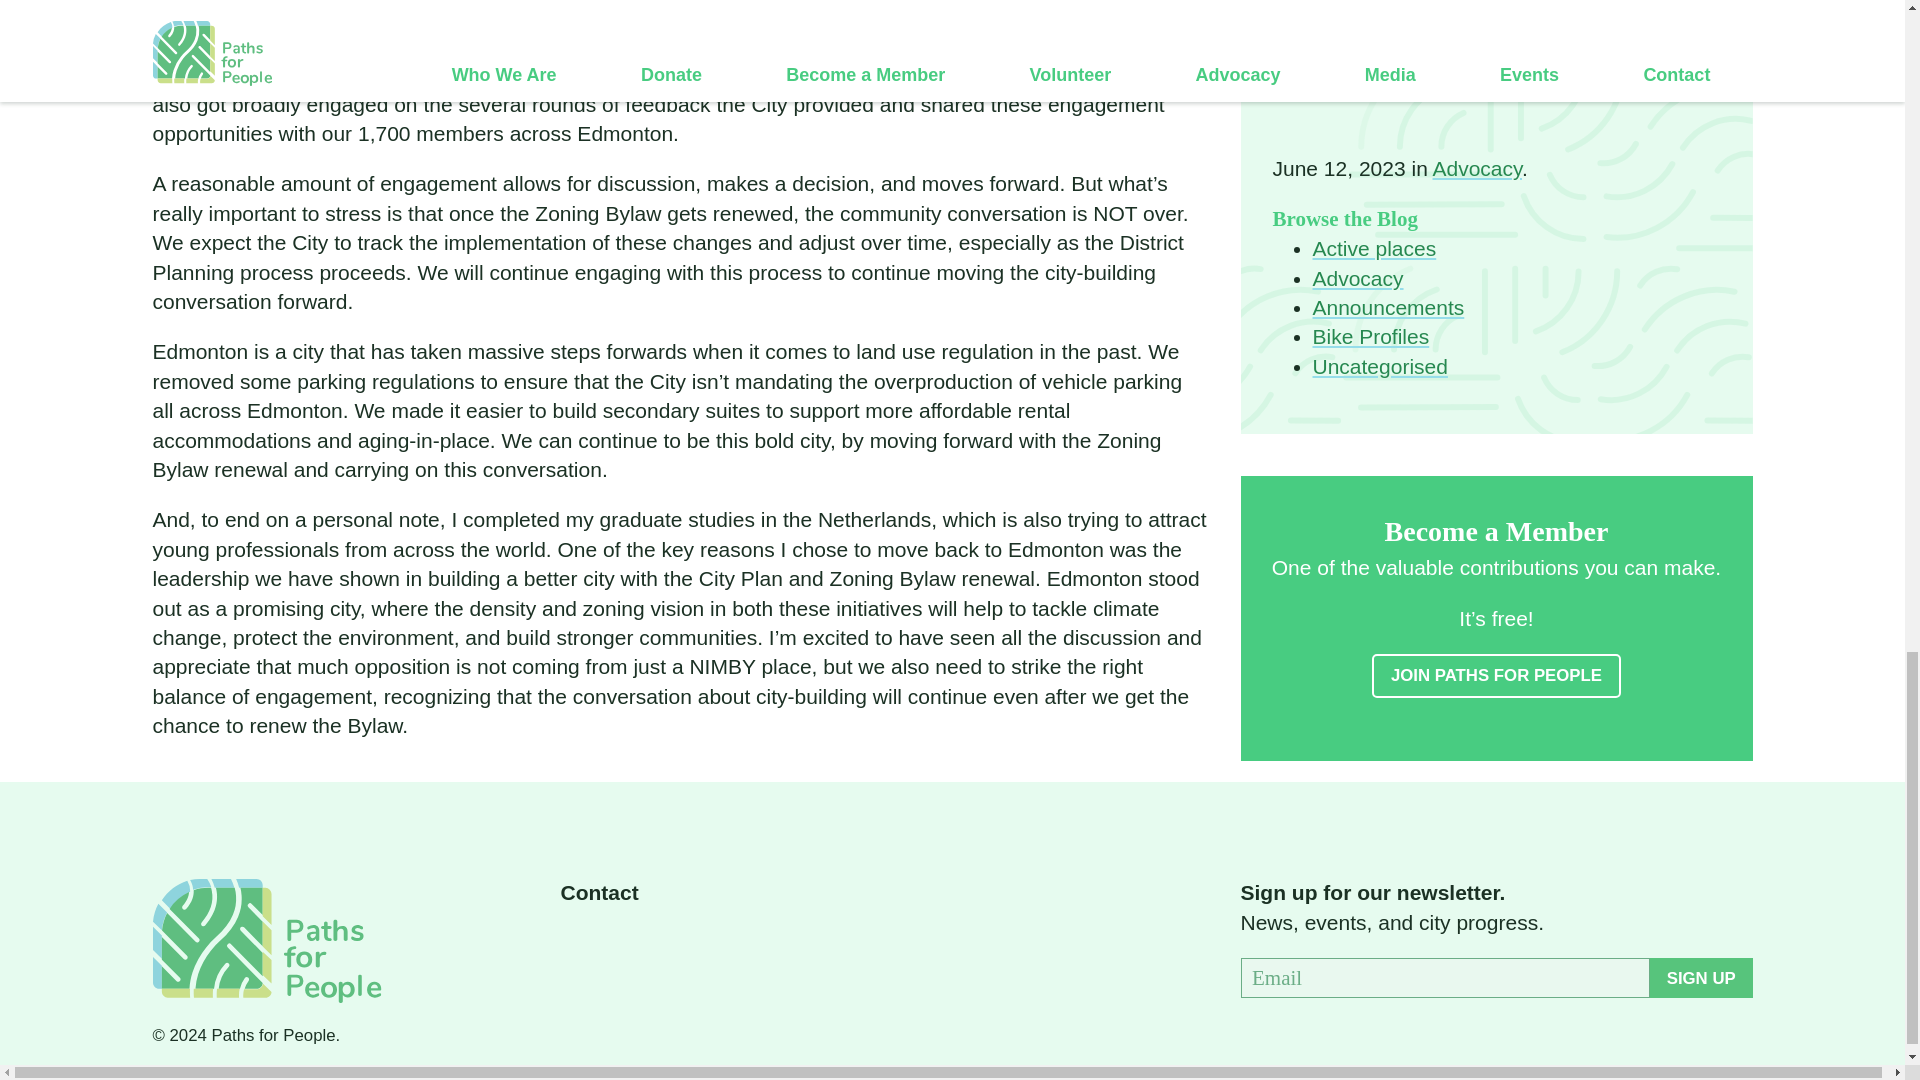 This screenshot has height=1080, width=1920. Describe the element at coordinates (676, 944) in the screenshot. I see `Instagram` at that location.